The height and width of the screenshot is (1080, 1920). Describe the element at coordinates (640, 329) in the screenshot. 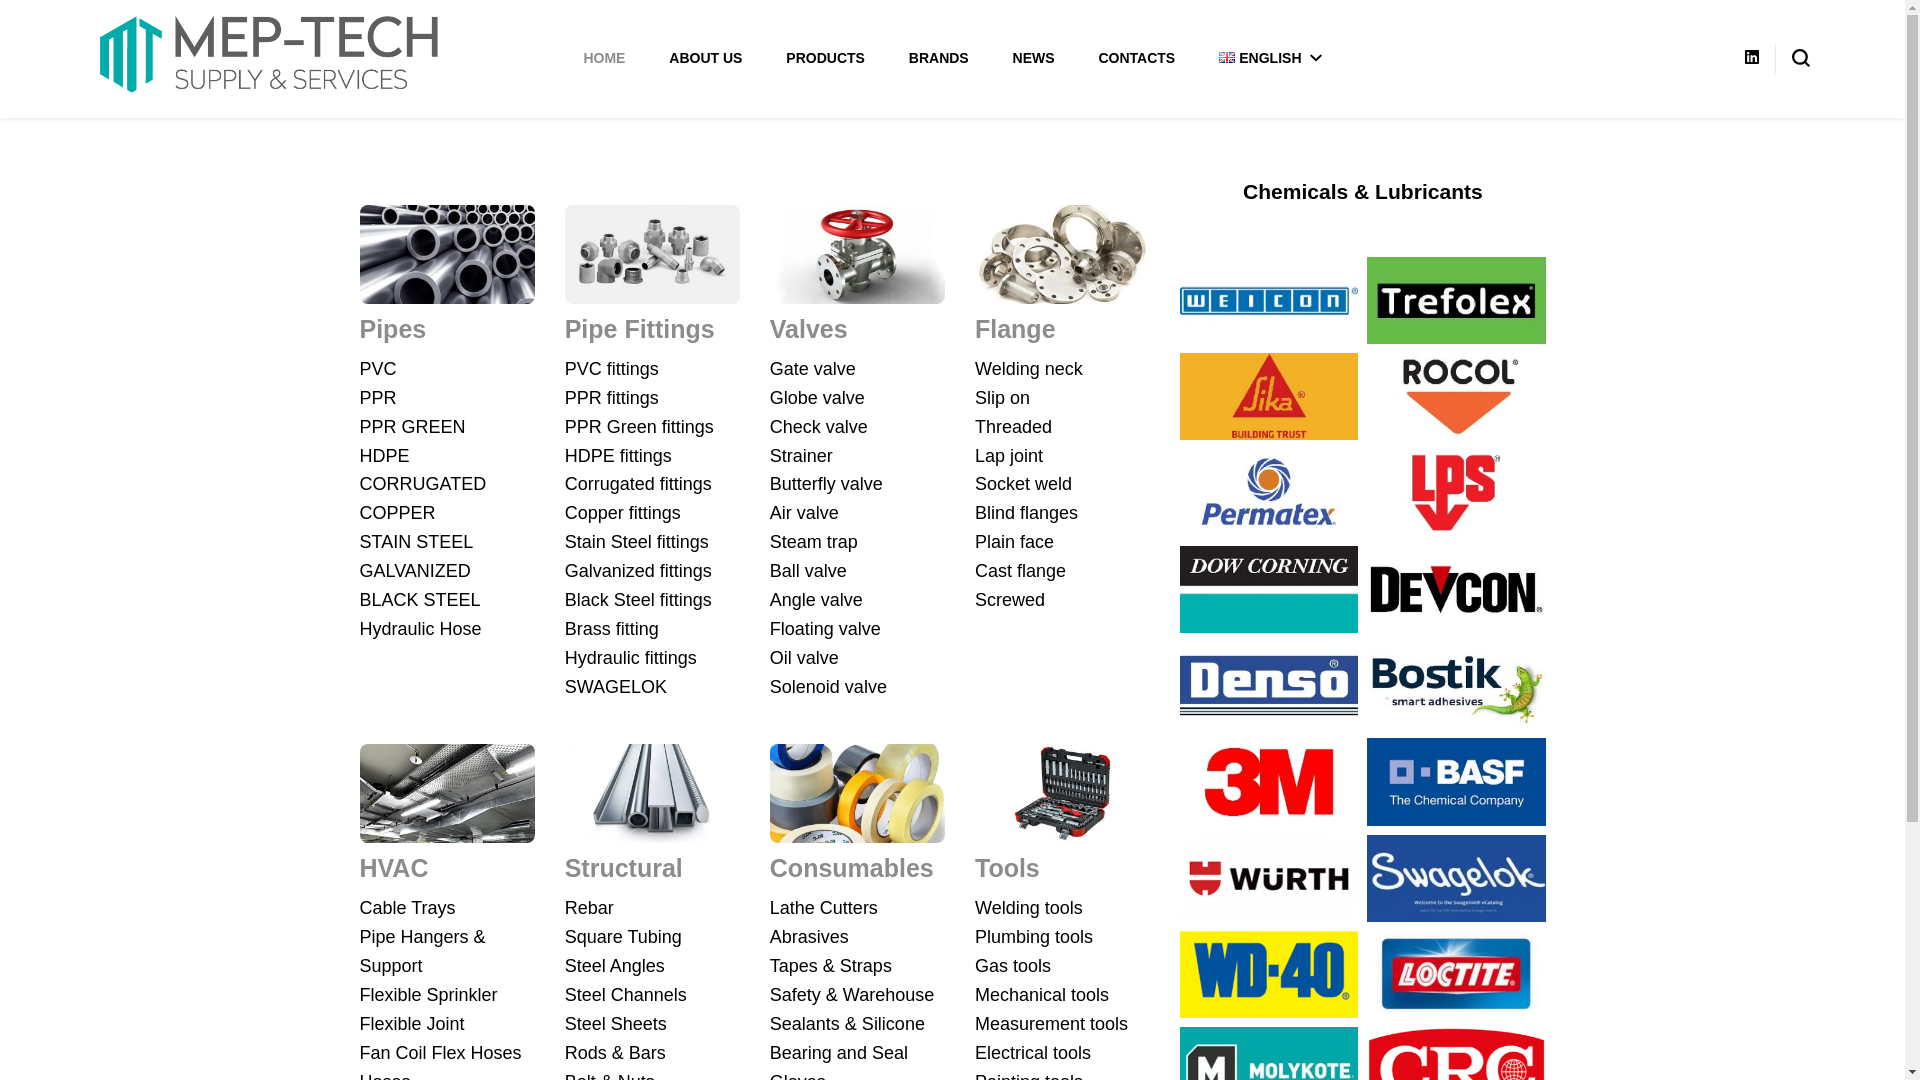

I see `Pipe Fittings` at that location.